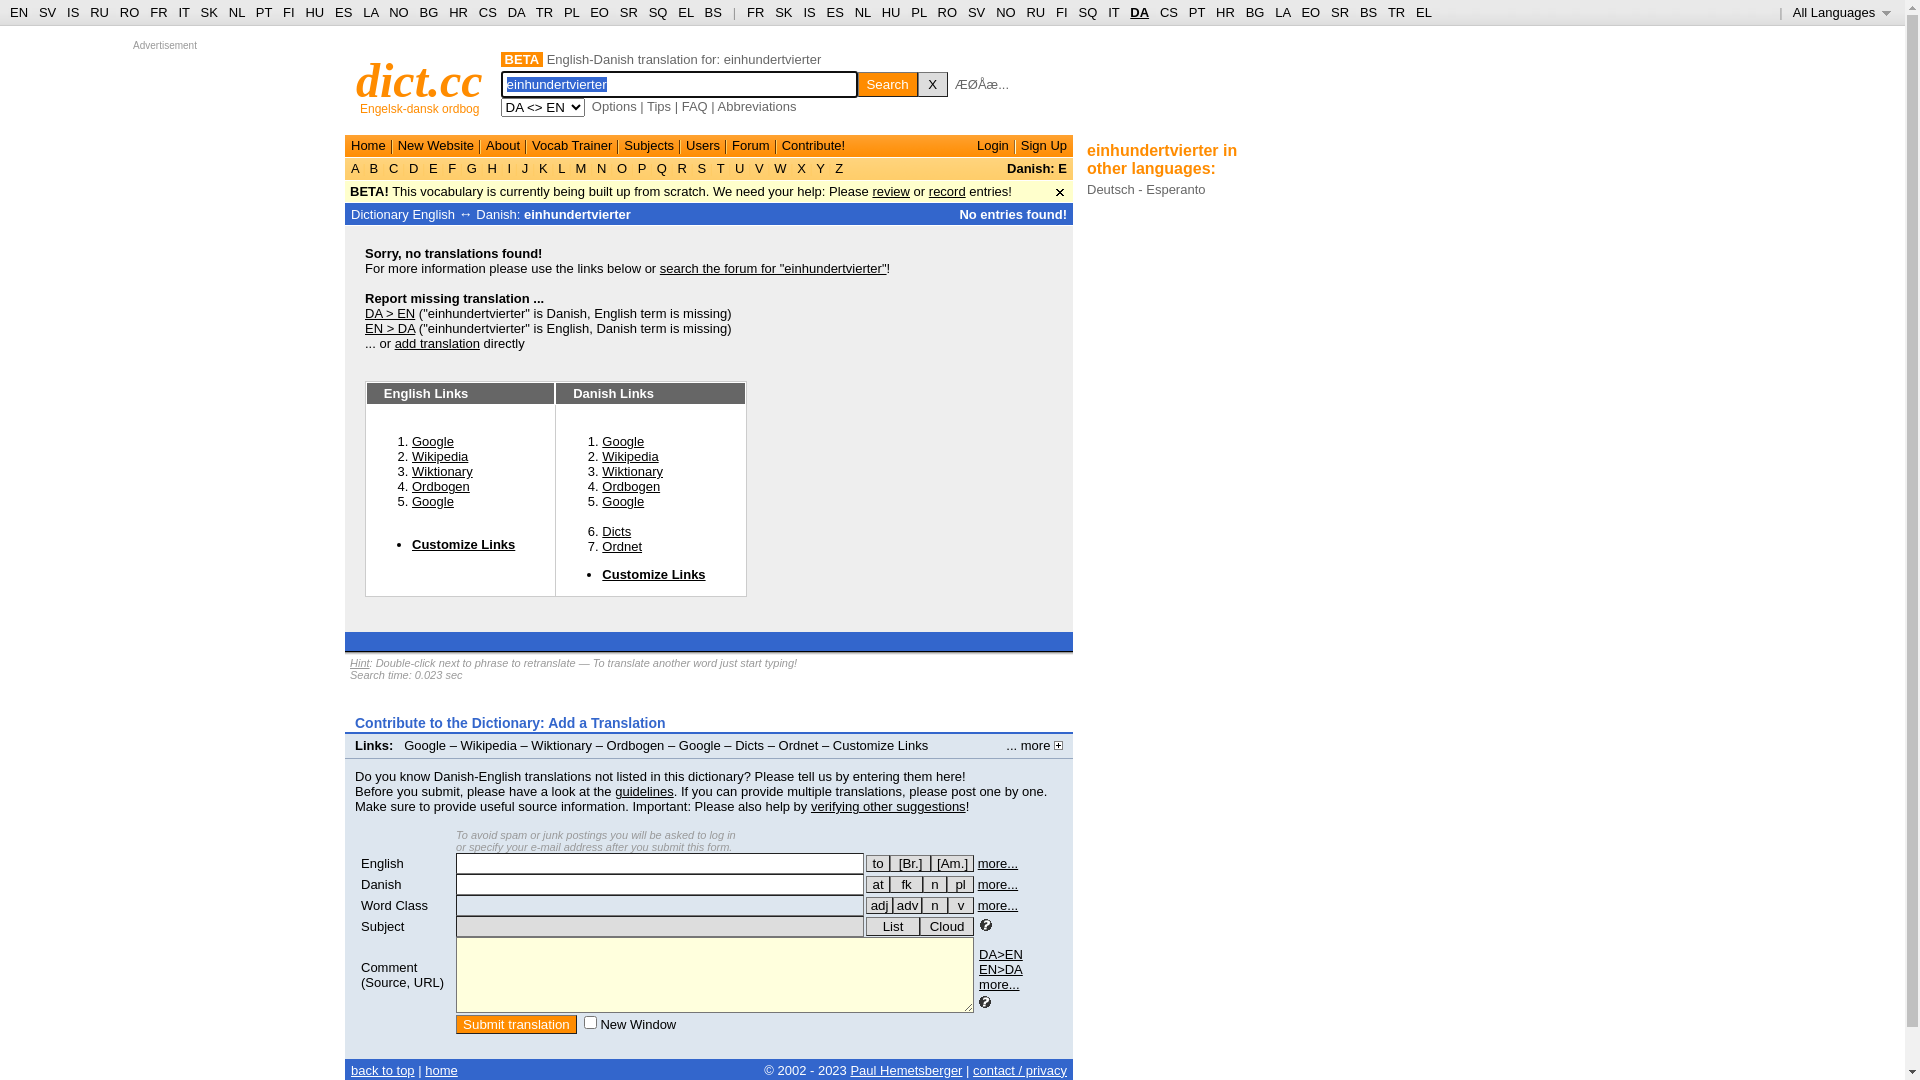  What do you see at coordinates (622, 546) in the screenshot?
I see `Ordnet` at bounding box center [622, 546].